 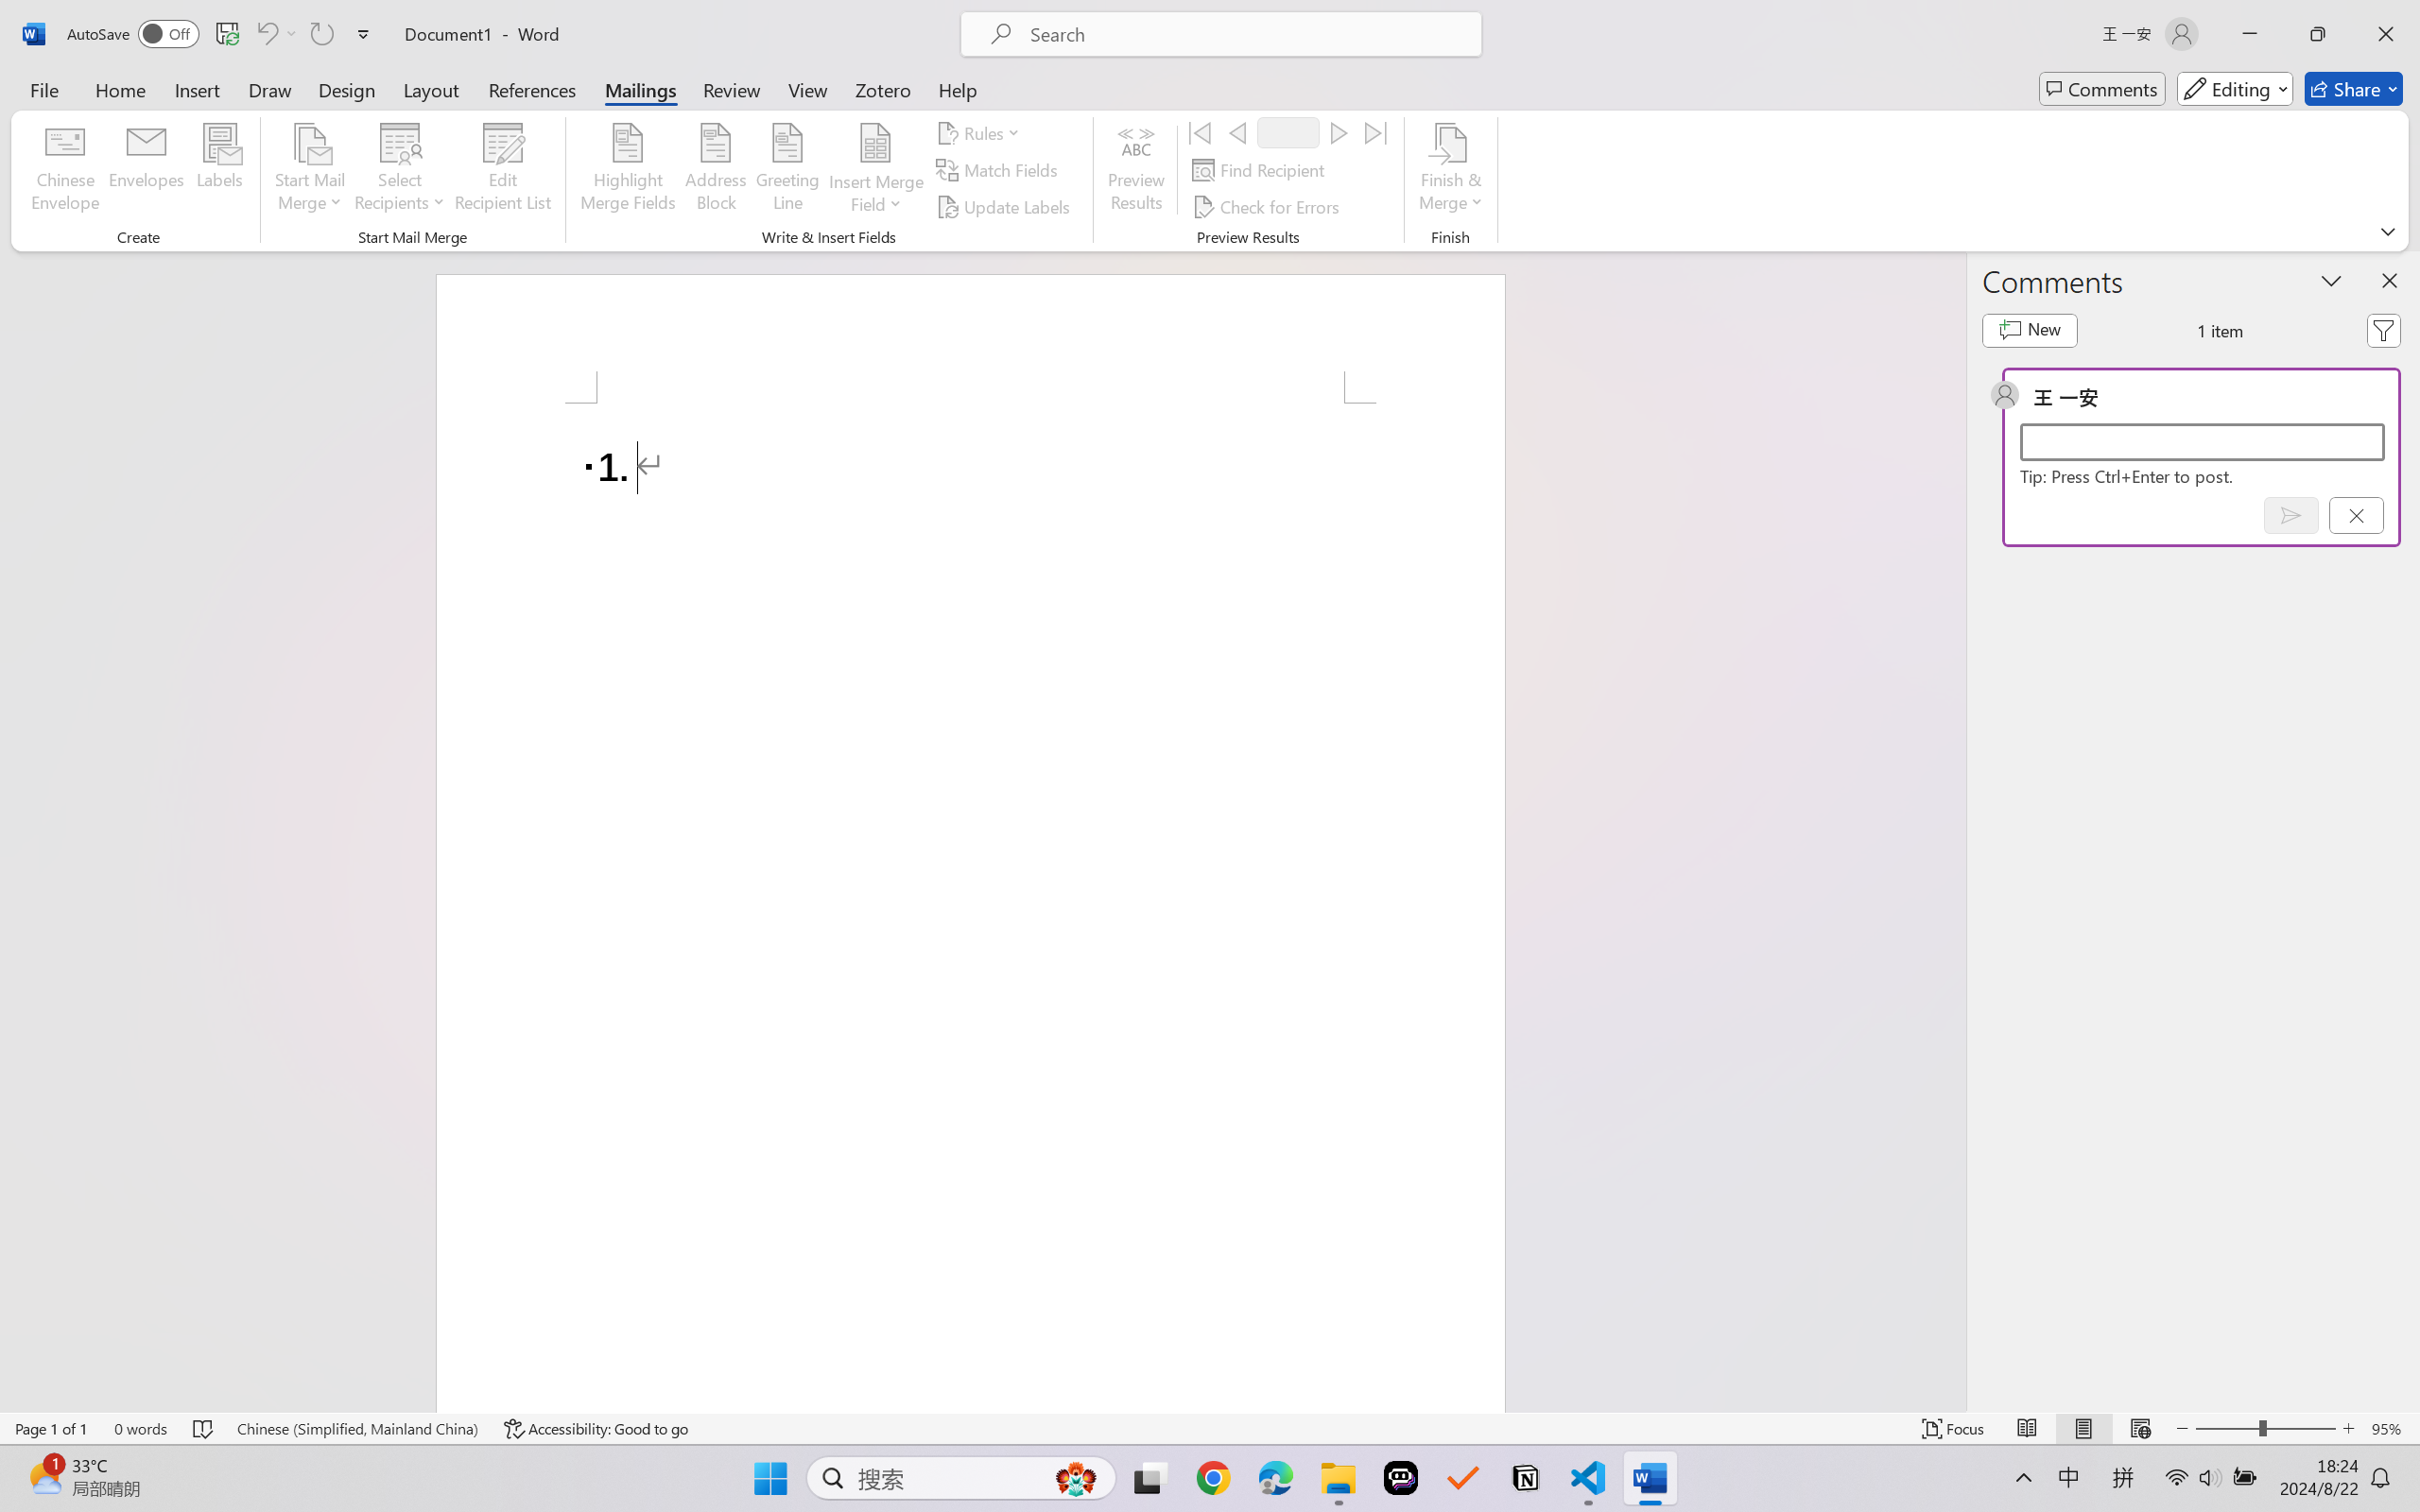 I want to click on Justify, so click(x=648, y=125).